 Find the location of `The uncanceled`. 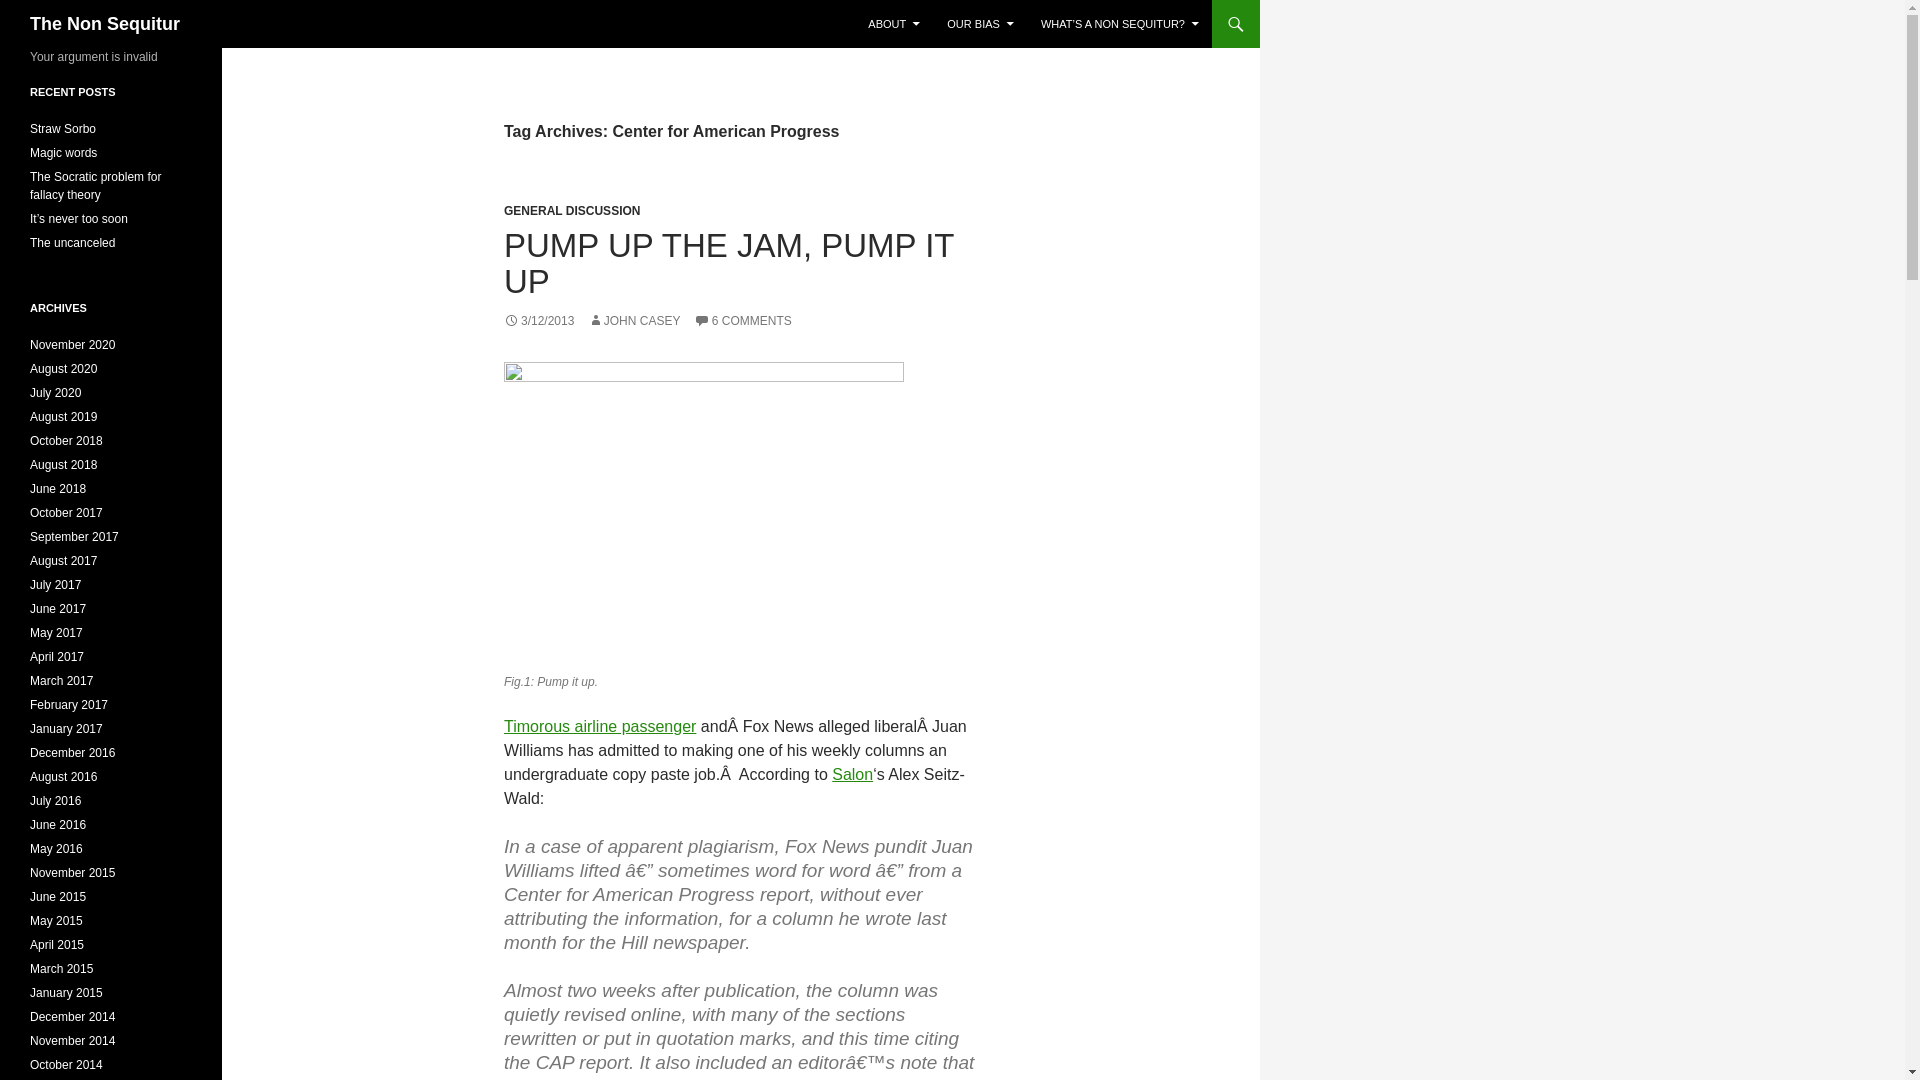

The uncanceled is located at coordinates (72, 242).